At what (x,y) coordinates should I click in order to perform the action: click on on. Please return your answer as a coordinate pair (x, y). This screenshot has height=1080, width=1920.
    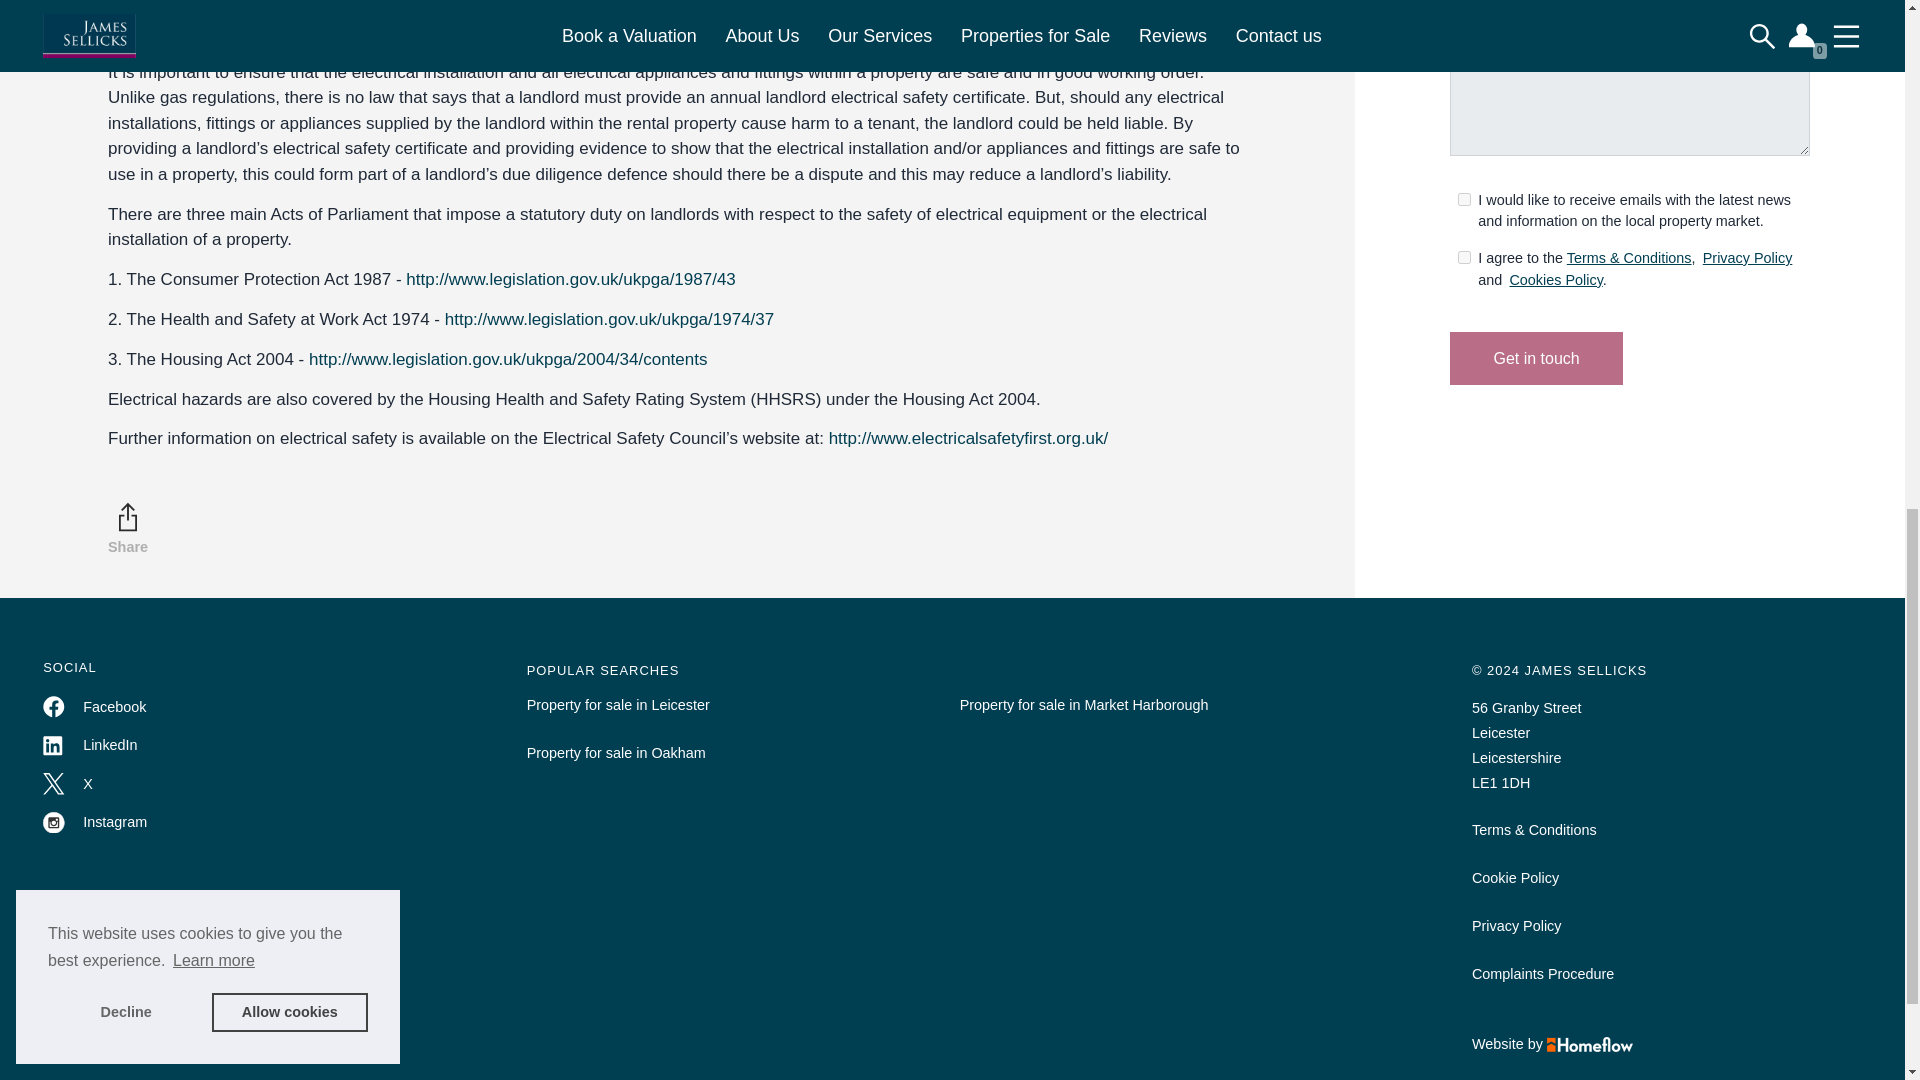
    Looking at the image, I should click on (1464, 256).